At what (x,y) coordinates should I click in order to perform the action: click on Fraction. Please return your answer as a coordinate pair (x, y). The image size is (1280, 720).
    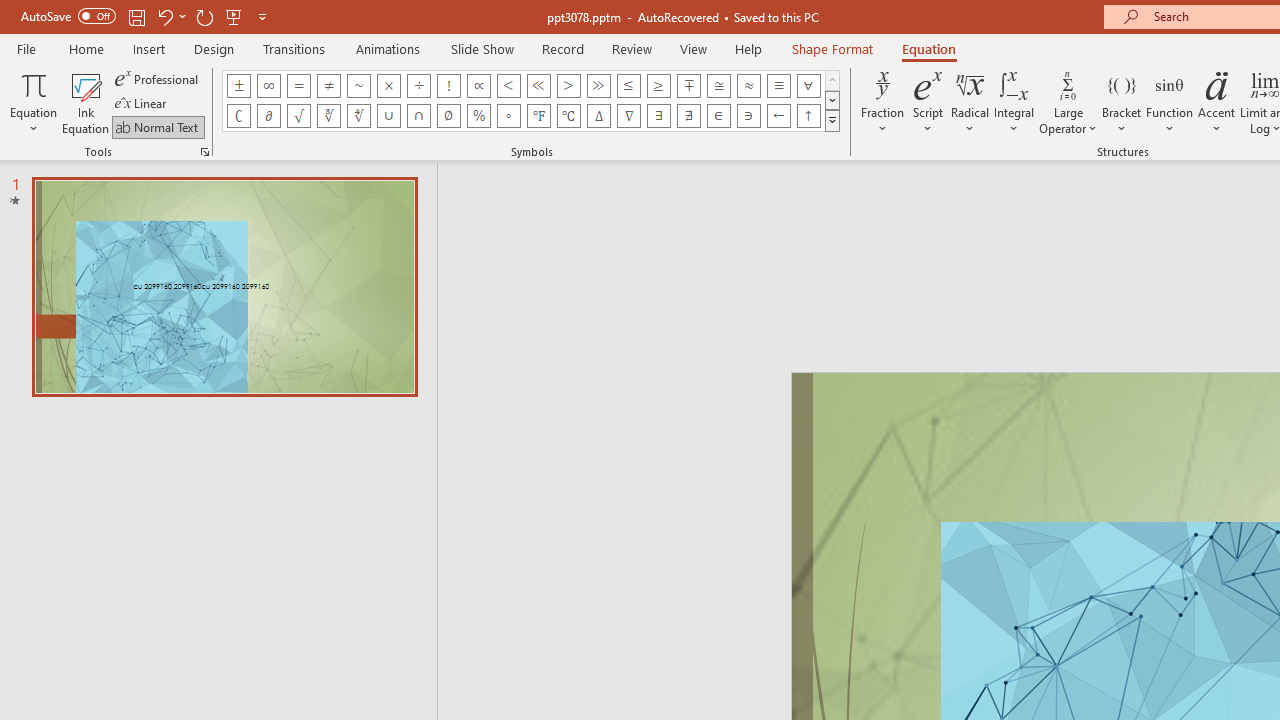
    Looking at the image, I should click on (882, 102).